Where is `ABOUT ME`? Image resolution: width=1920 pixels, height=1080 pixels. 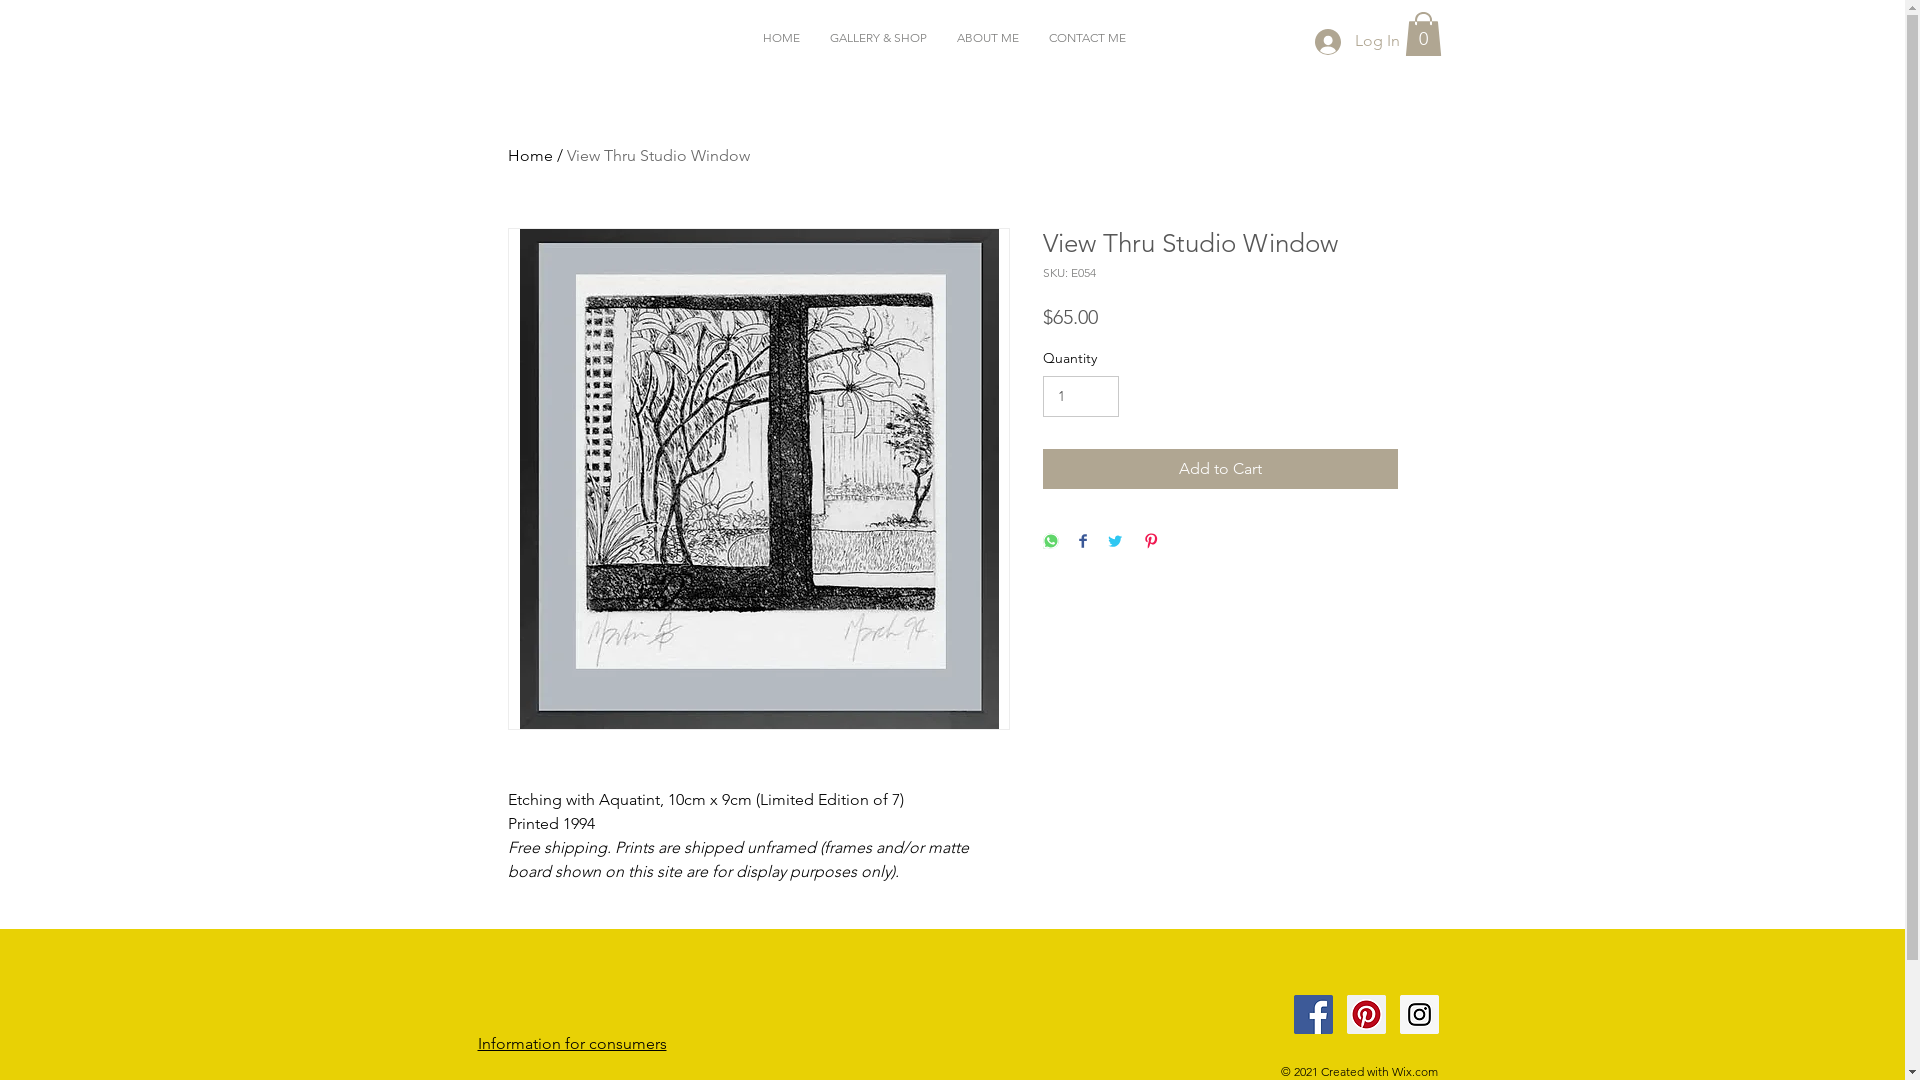 ABOUT ME is located at coordinates (988, 38).